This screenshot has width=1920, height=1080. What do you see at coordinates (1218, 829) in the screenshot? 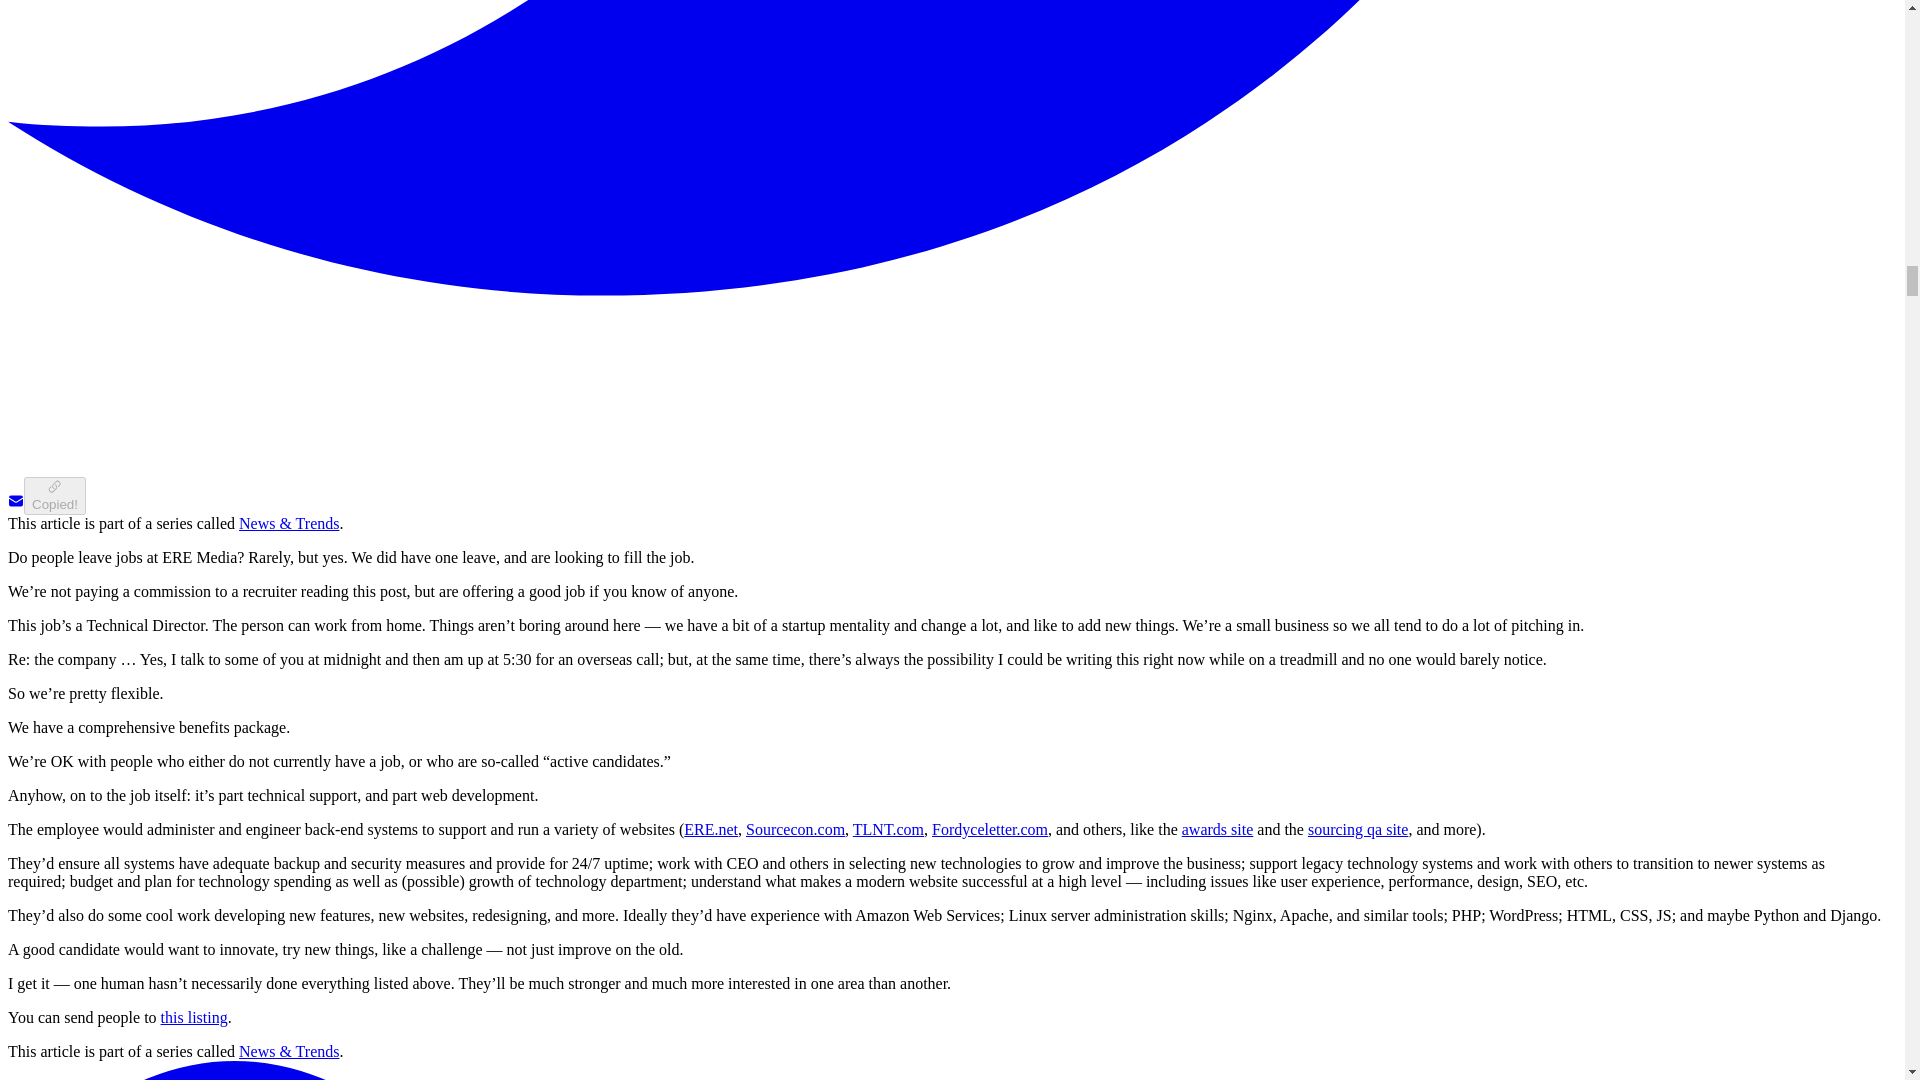
I see `awards site` at bounding box center [1218, 829].